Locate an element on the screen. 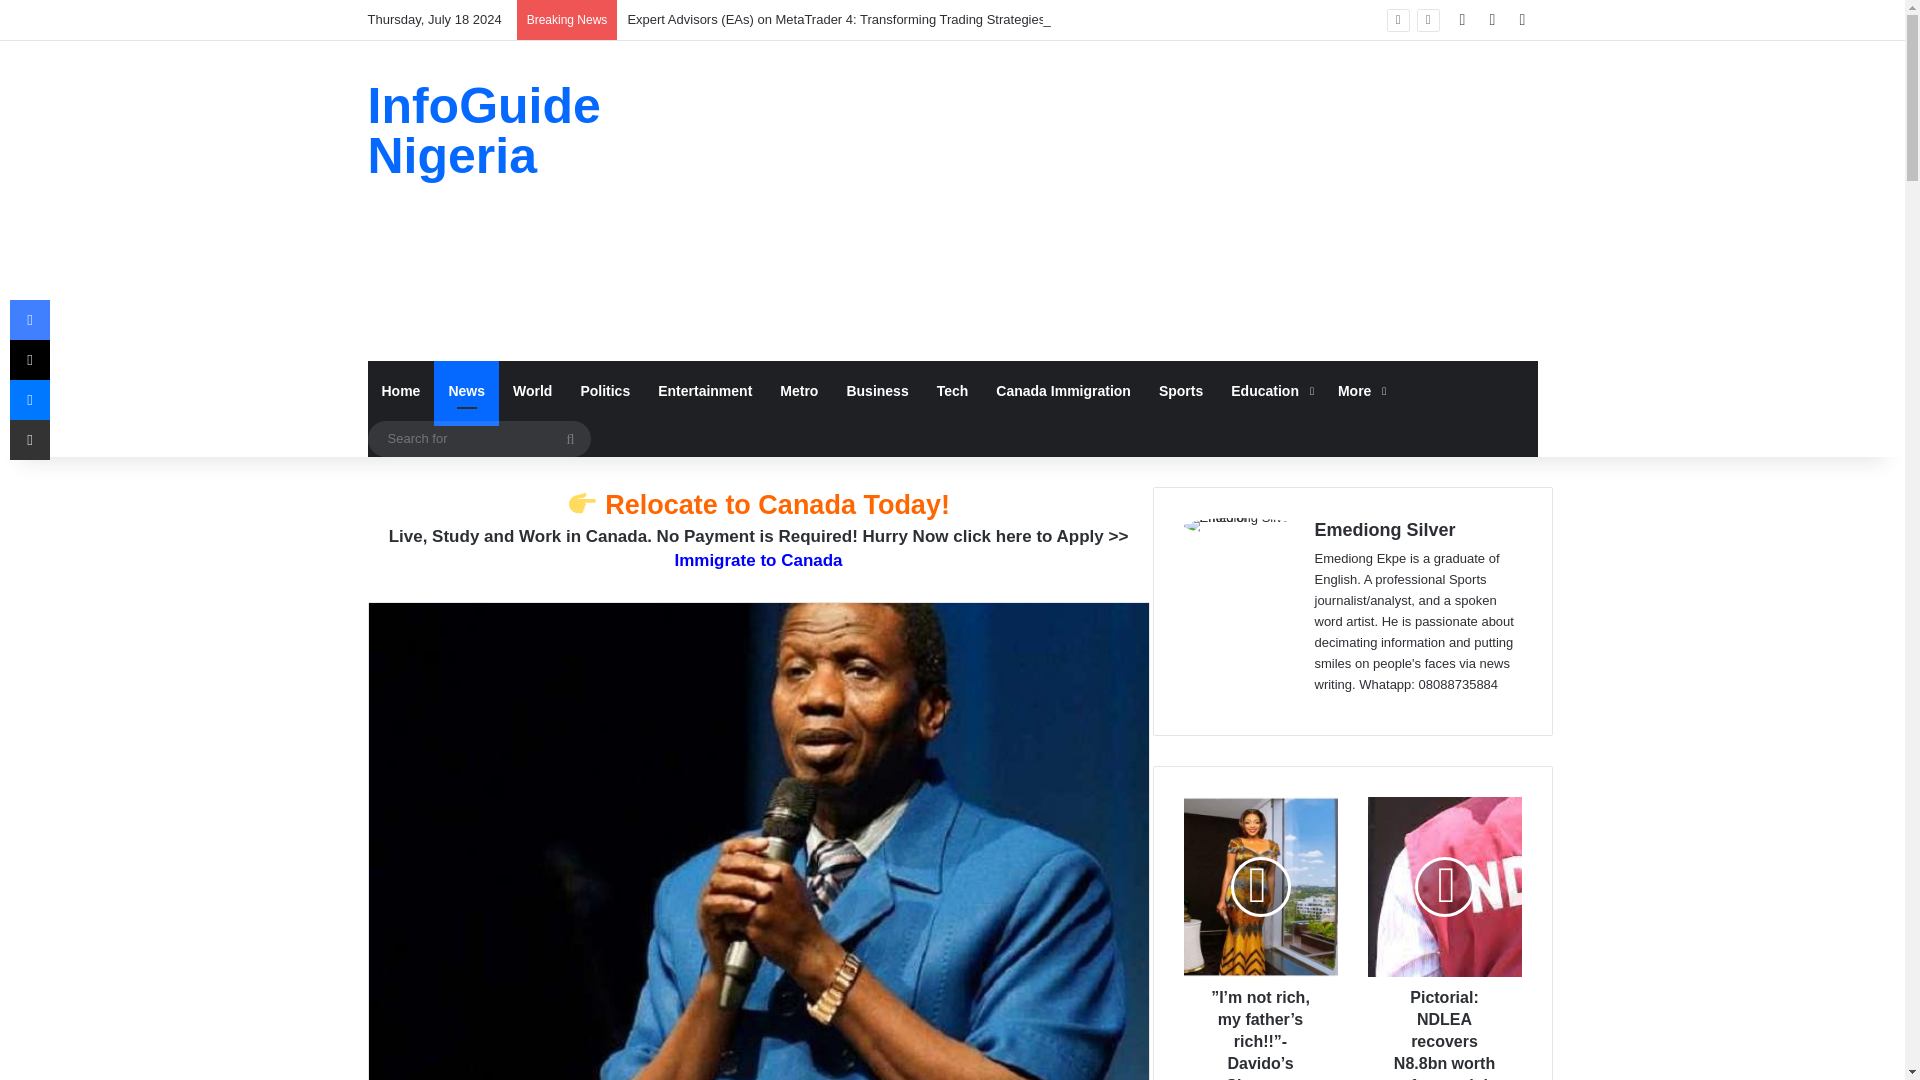 This screenshot has height=1080, width=1920. Canada Immigration is located at coordinates (1062, 390).